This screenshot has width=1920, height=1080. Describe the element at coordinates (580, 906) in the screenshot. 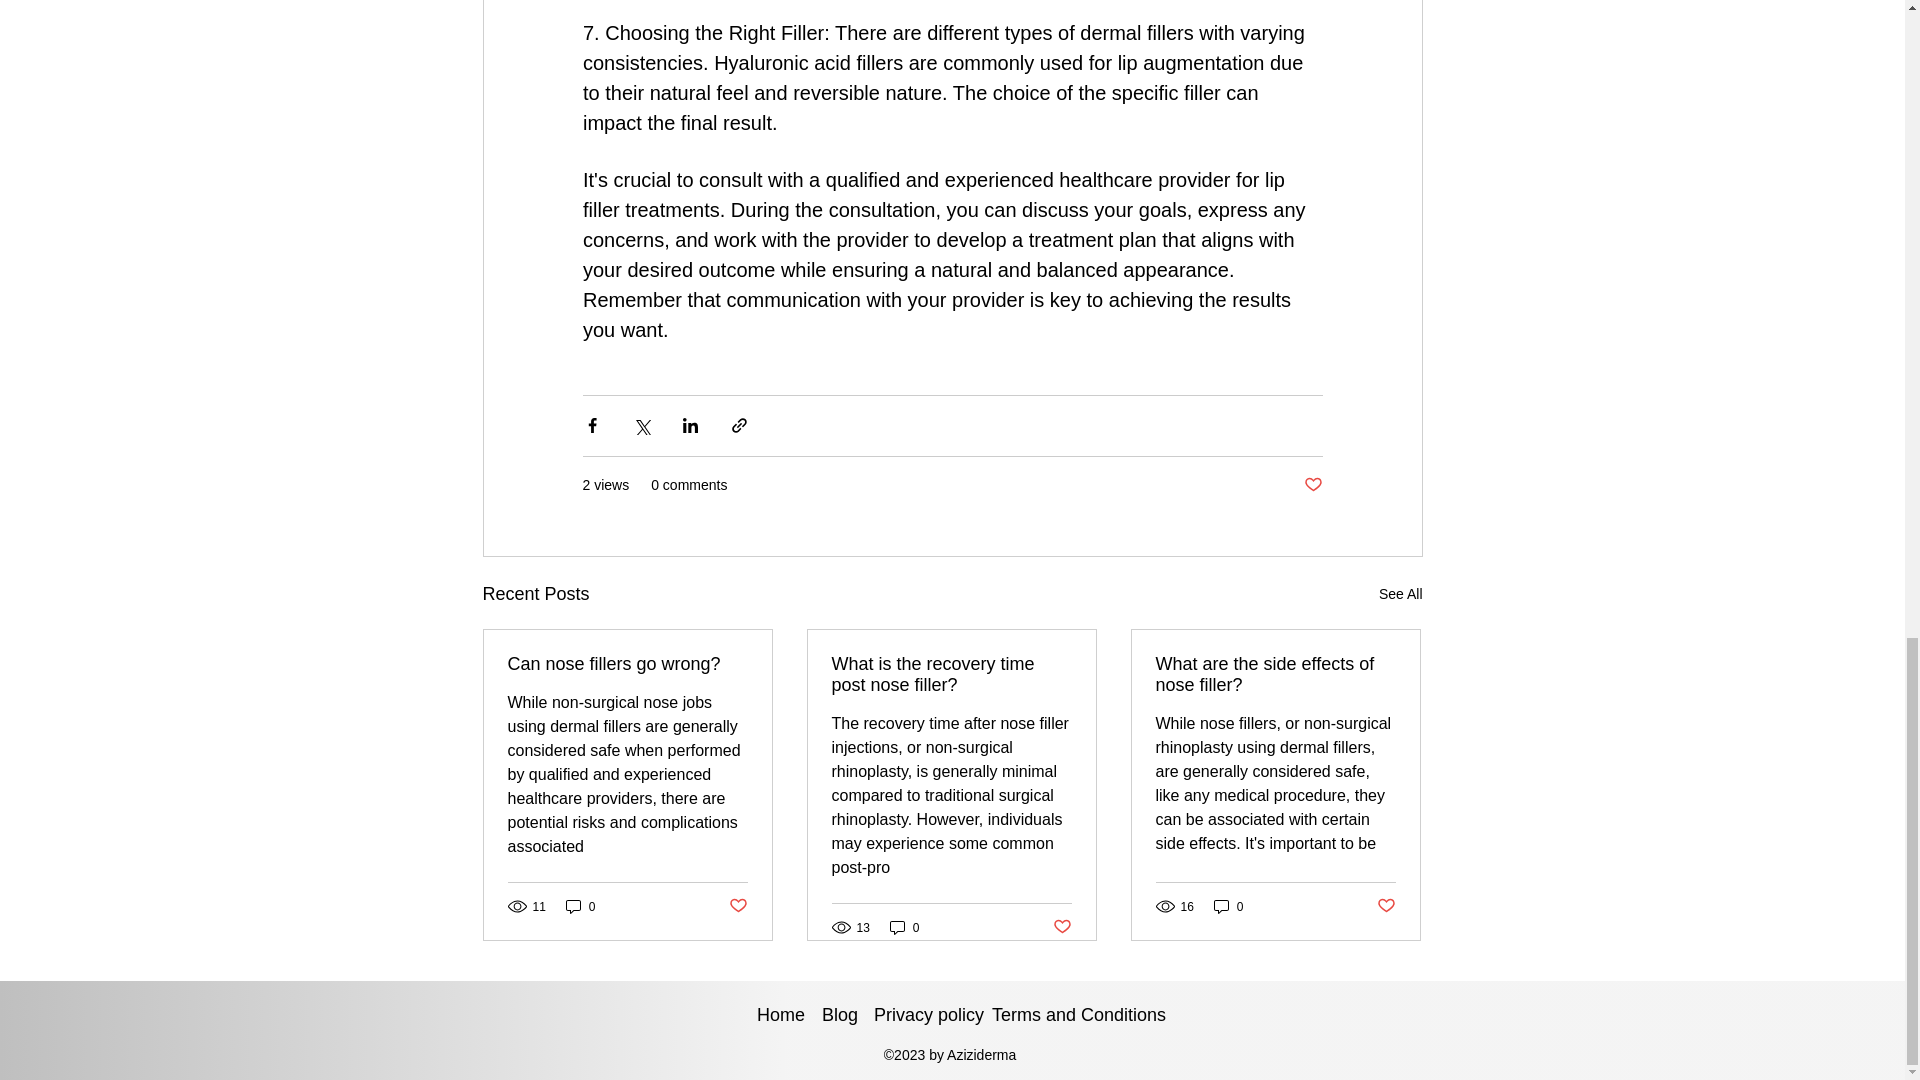

I see `0` at that location.